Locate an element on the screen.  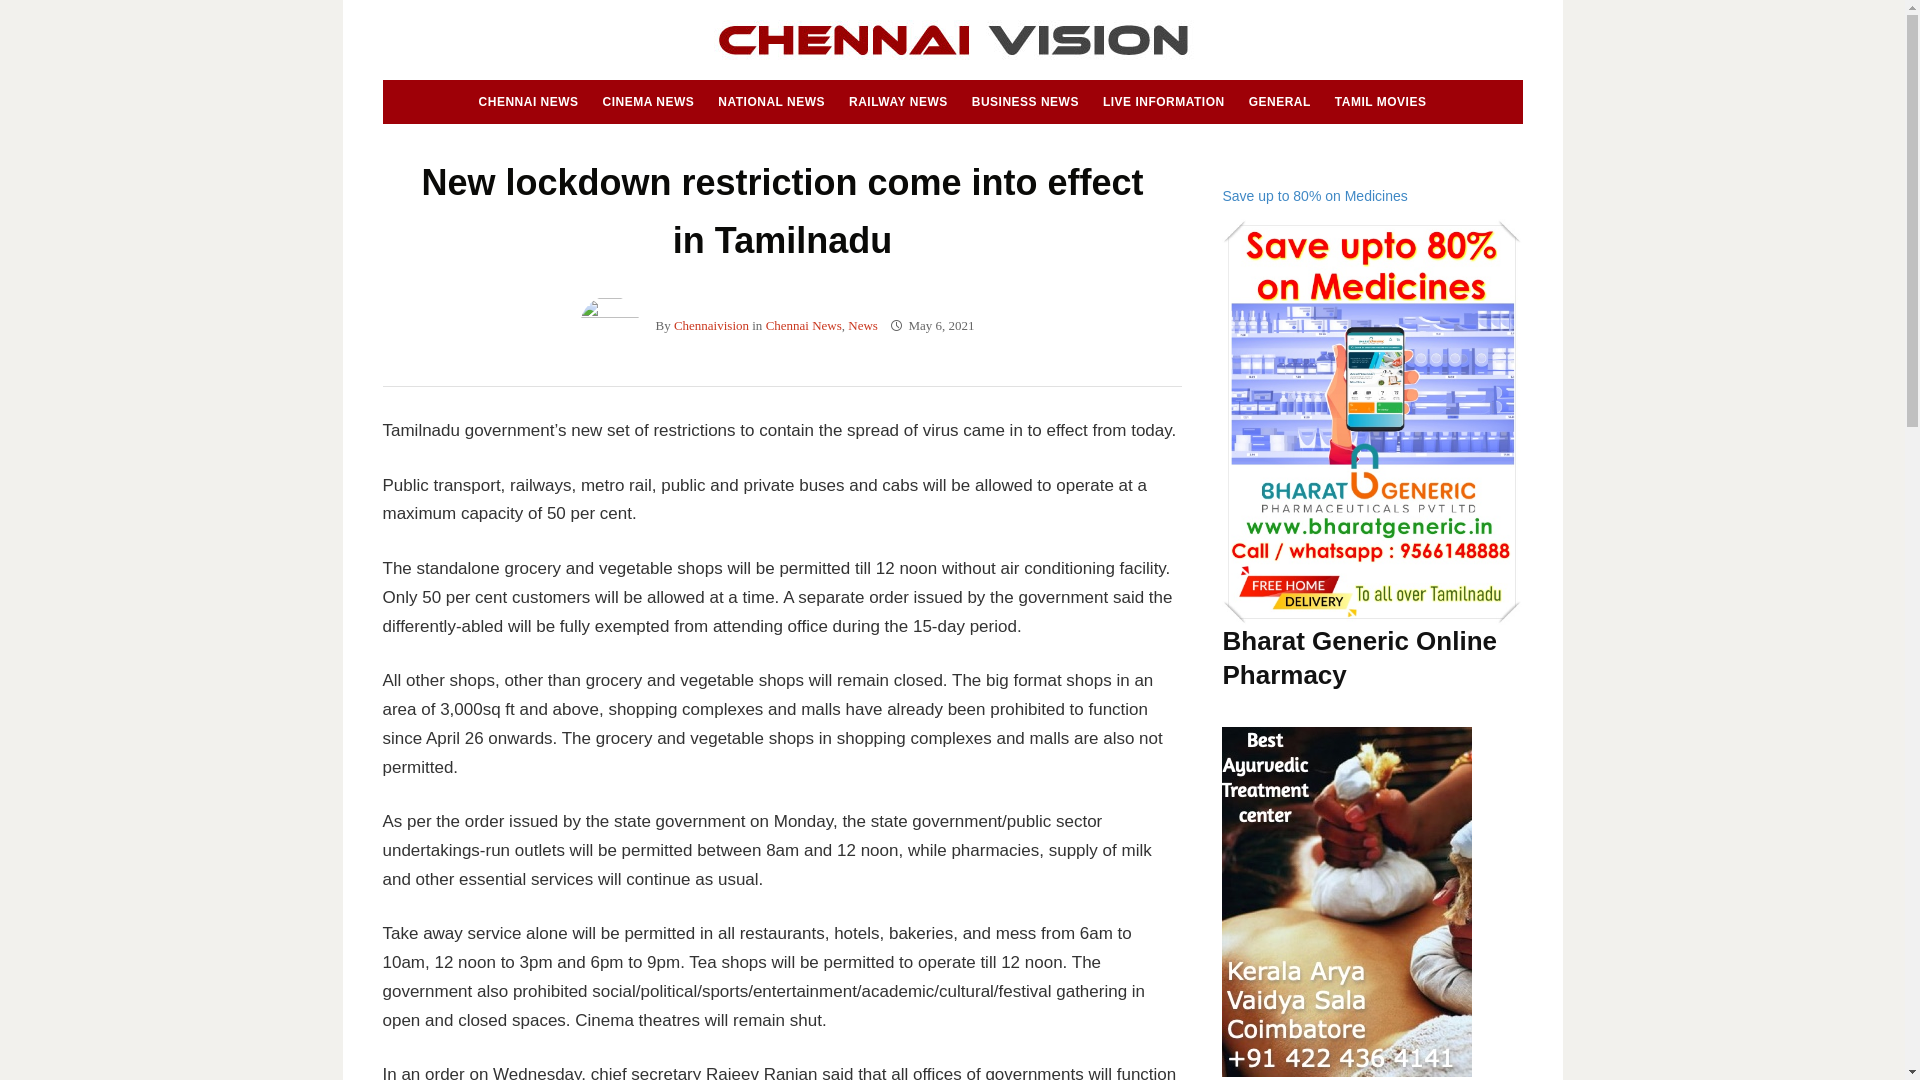
NATIONAL NEWS is located at coordinates (772, 102).